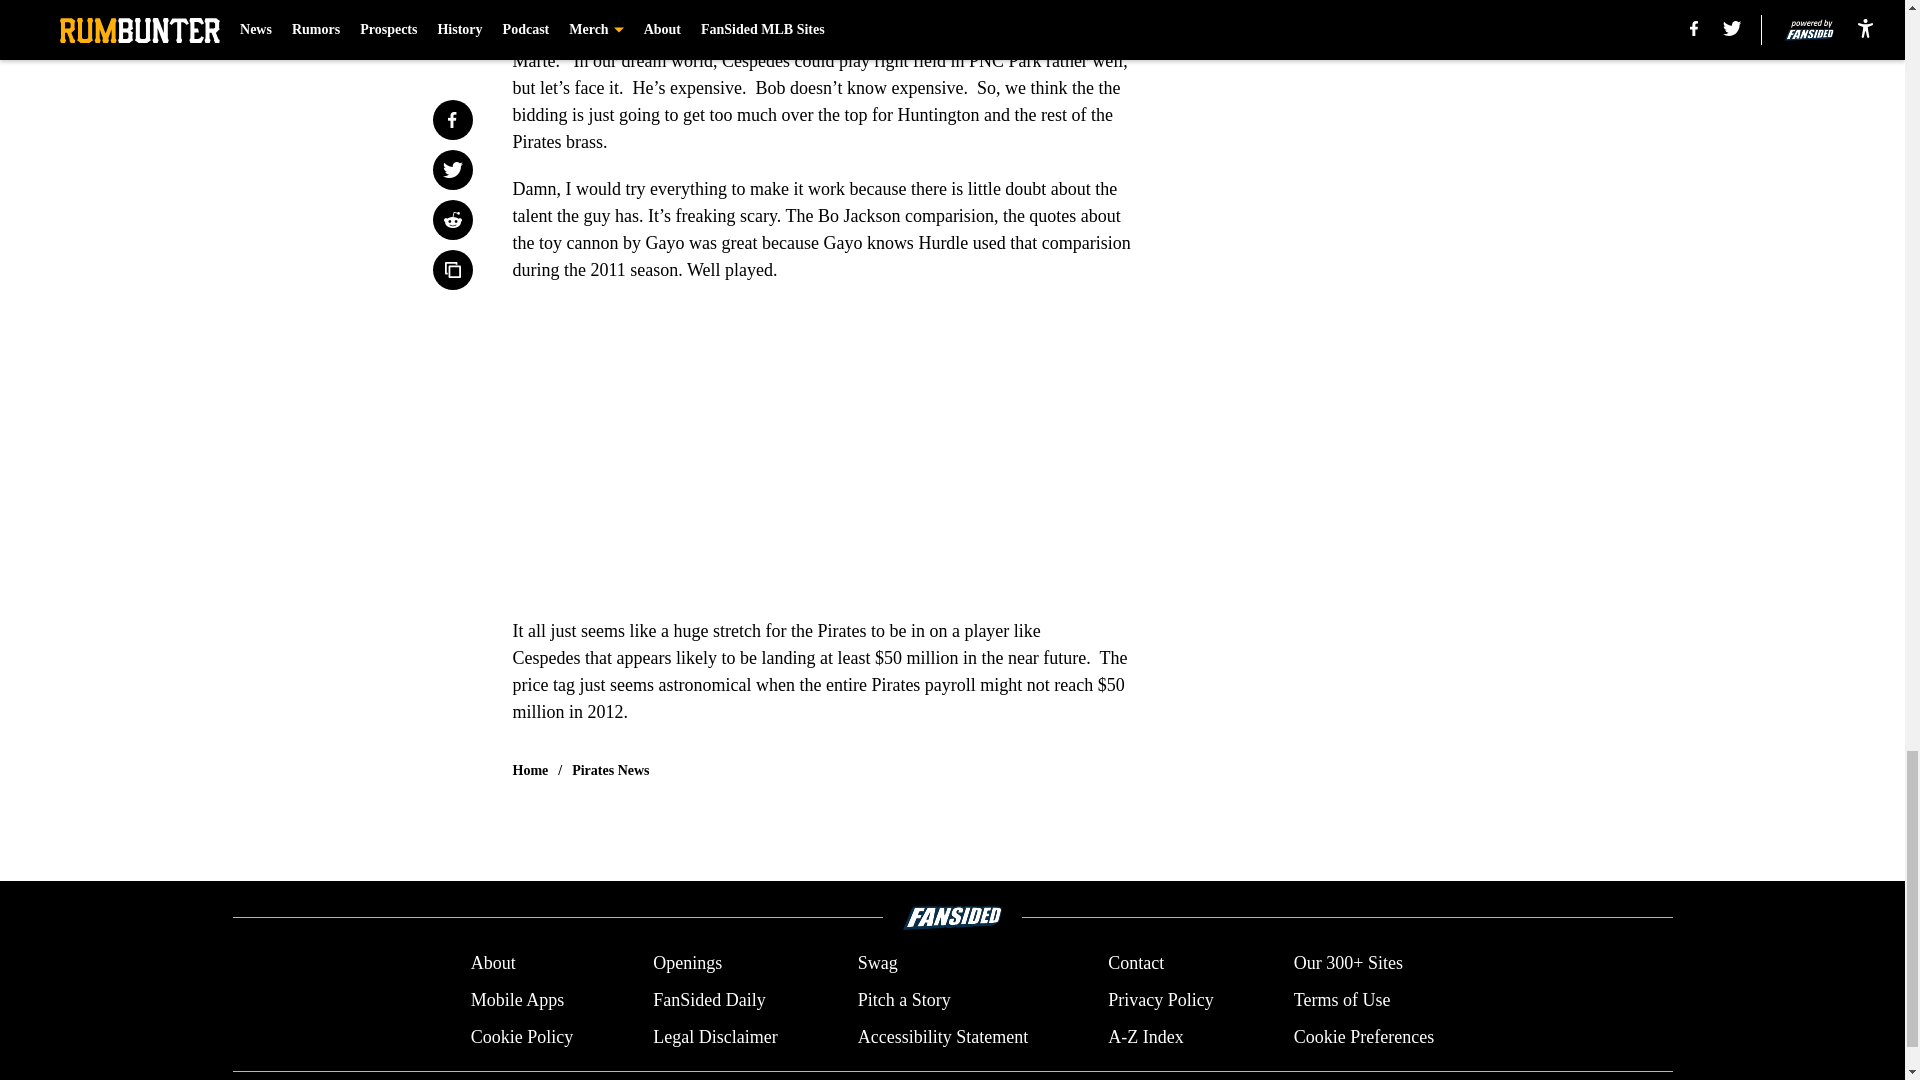 This screenshot has width=1920, height=1080. Describe the element at coordinates (530, 770) in the screenshot. I see `Home` at that location.